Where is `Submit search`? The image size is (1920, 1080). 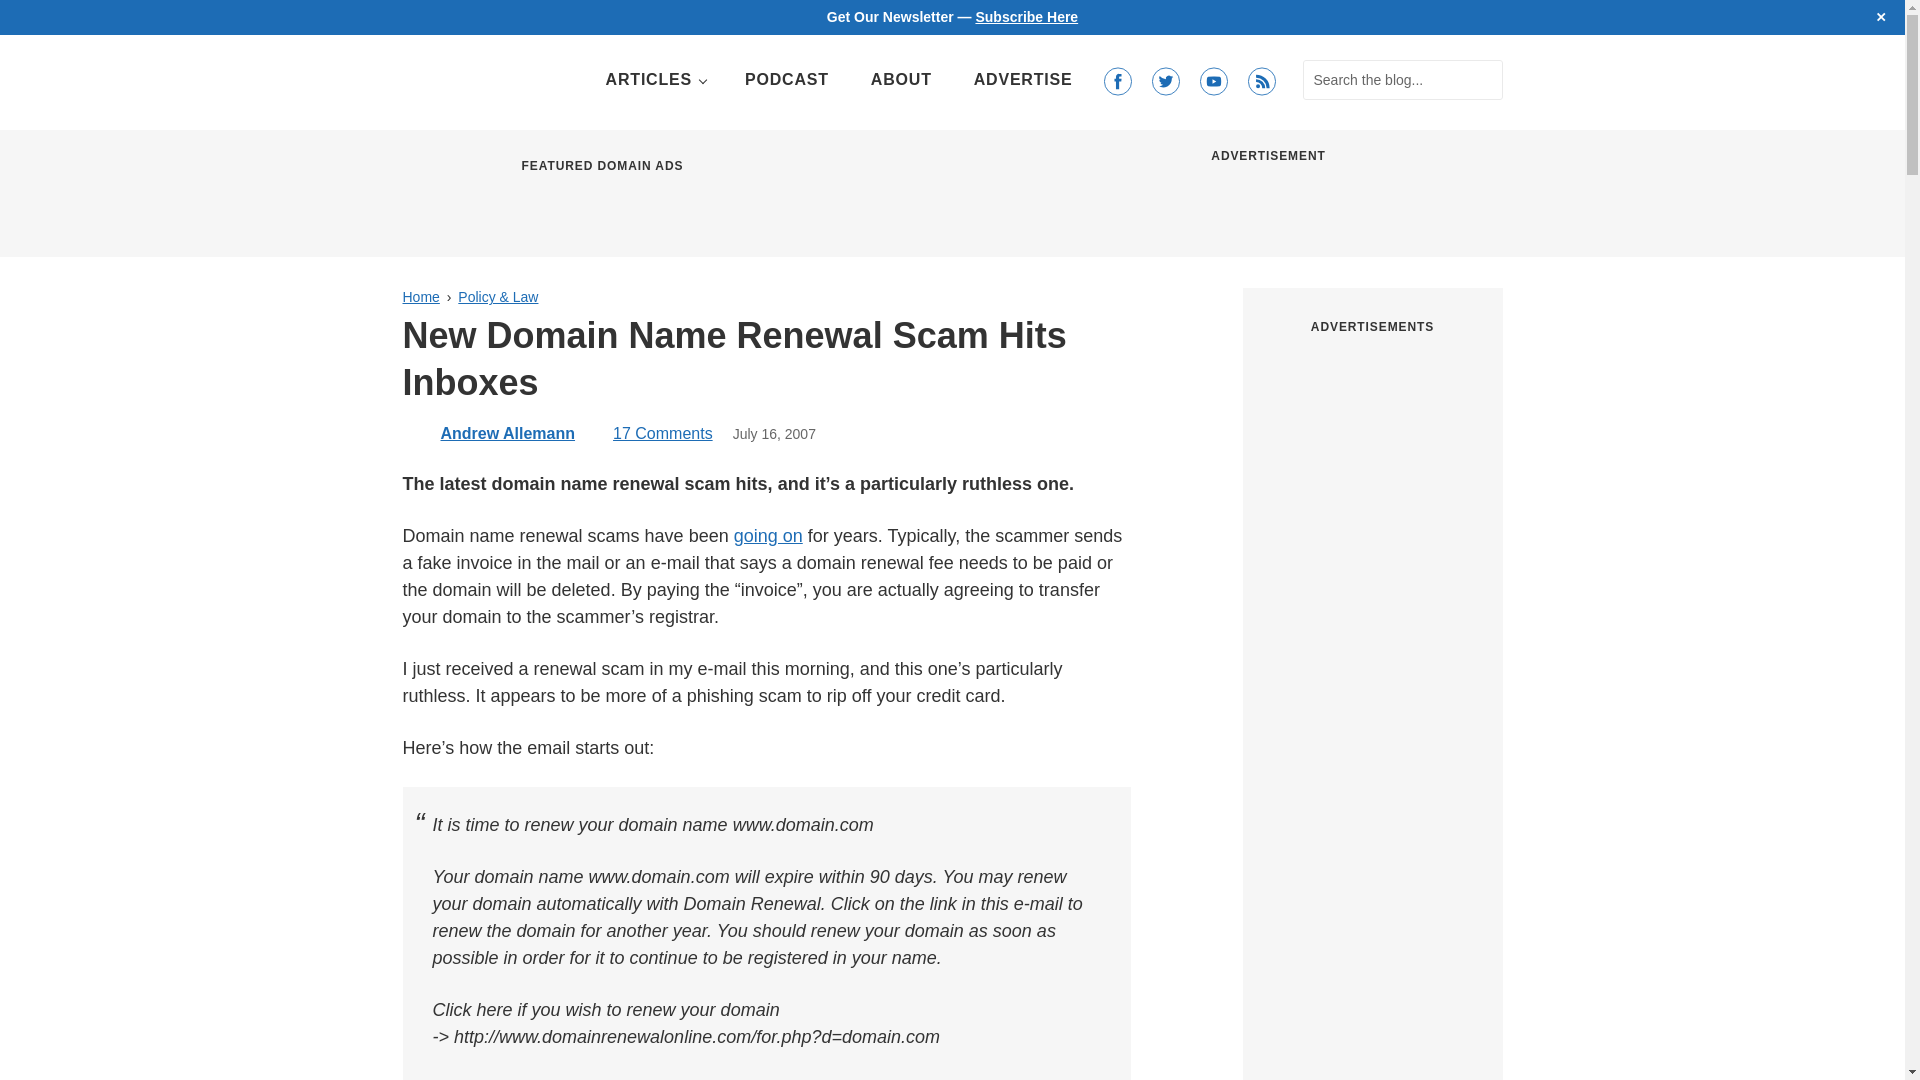
Submit search is located at coordinates (1482, 80).